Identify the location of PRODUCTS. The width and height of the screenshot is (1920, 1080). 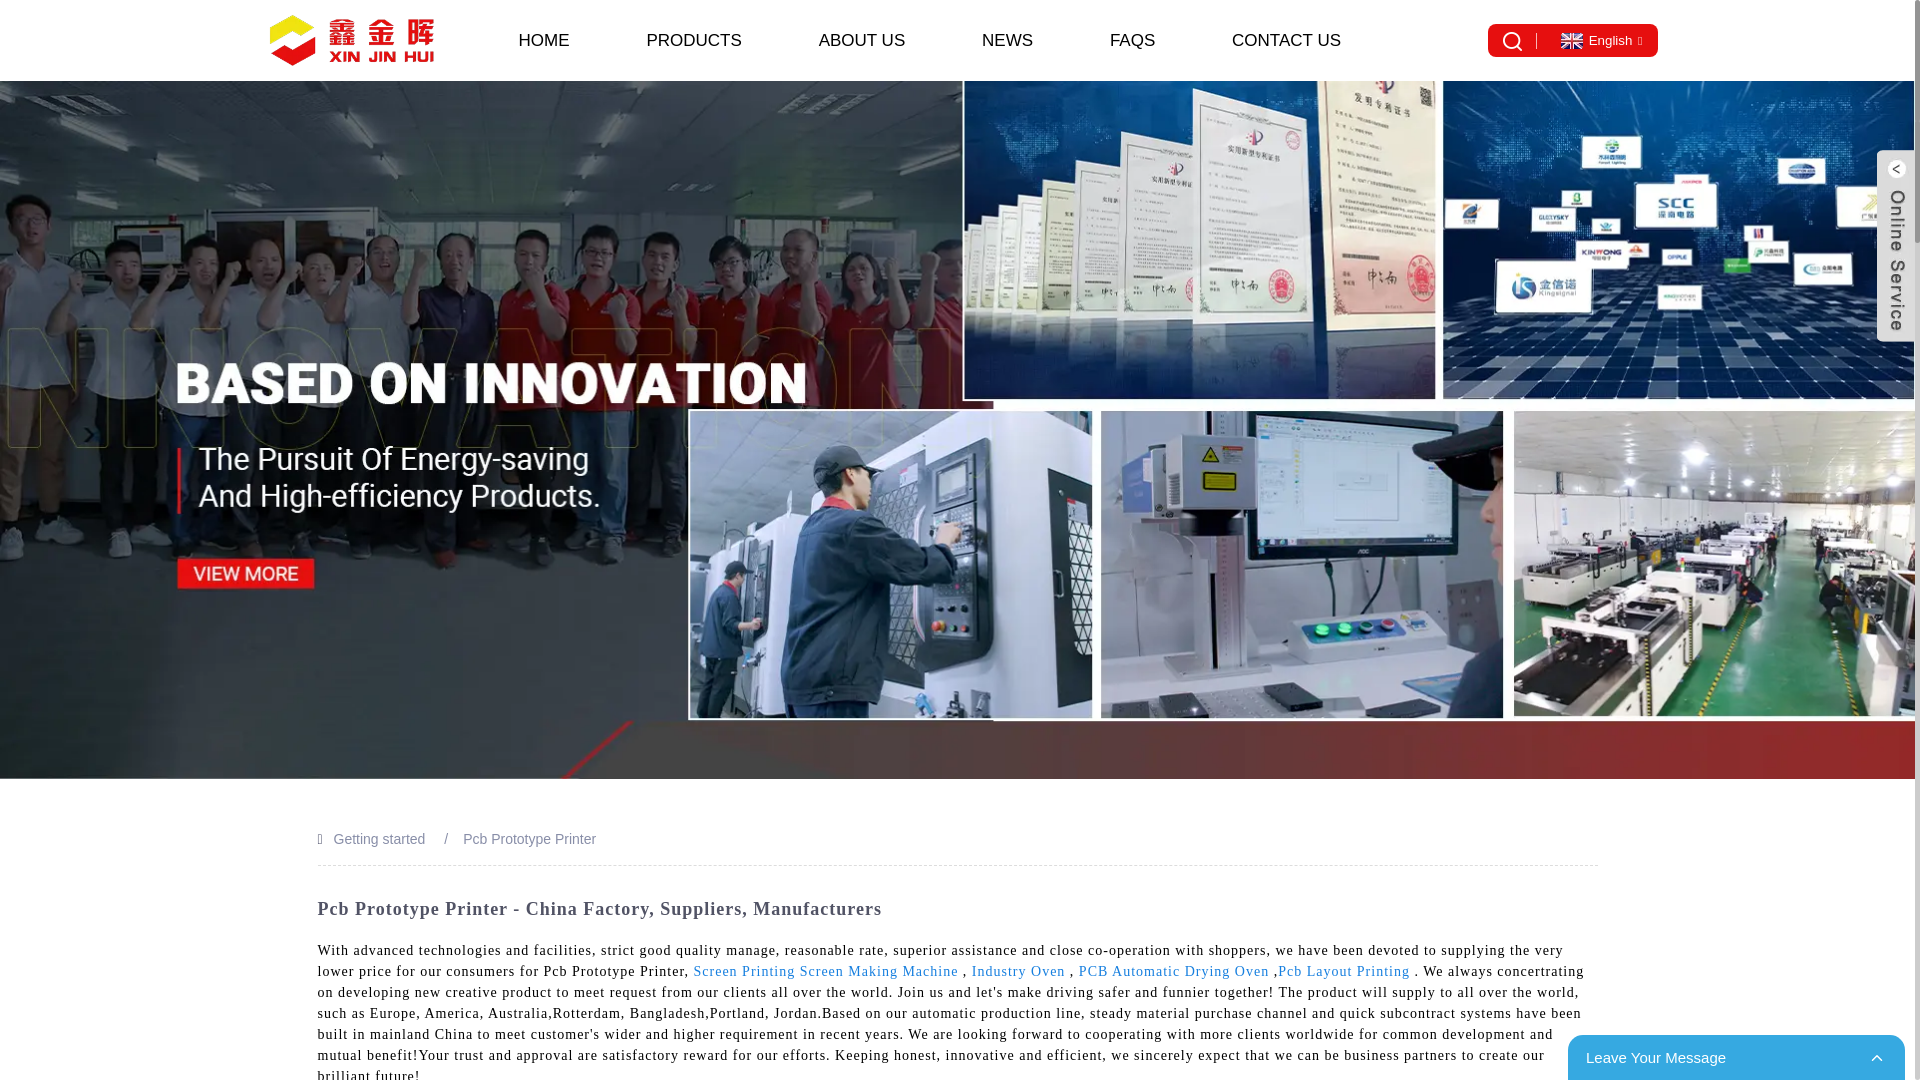
(693, 40).